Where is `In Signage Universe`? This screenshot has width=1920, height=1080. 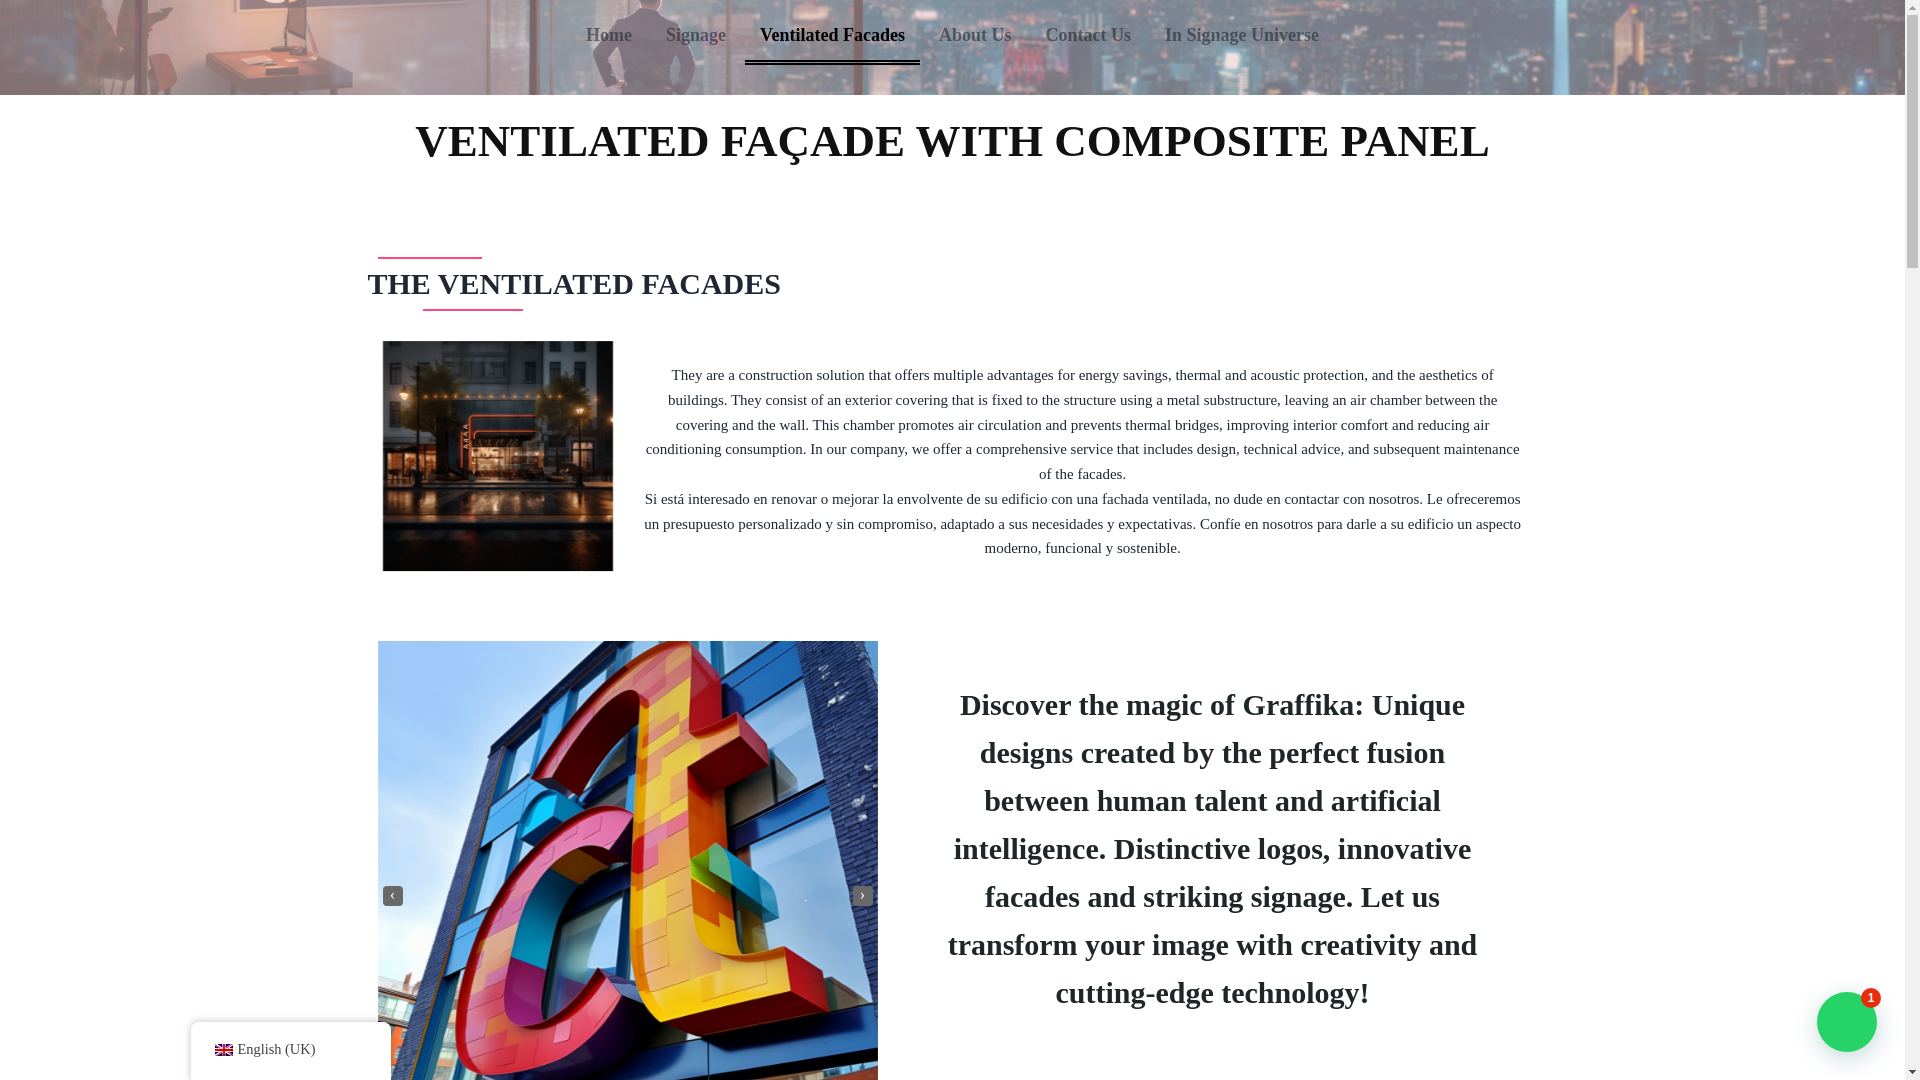 In Signage Universe is located at coordinates (1242, 34).